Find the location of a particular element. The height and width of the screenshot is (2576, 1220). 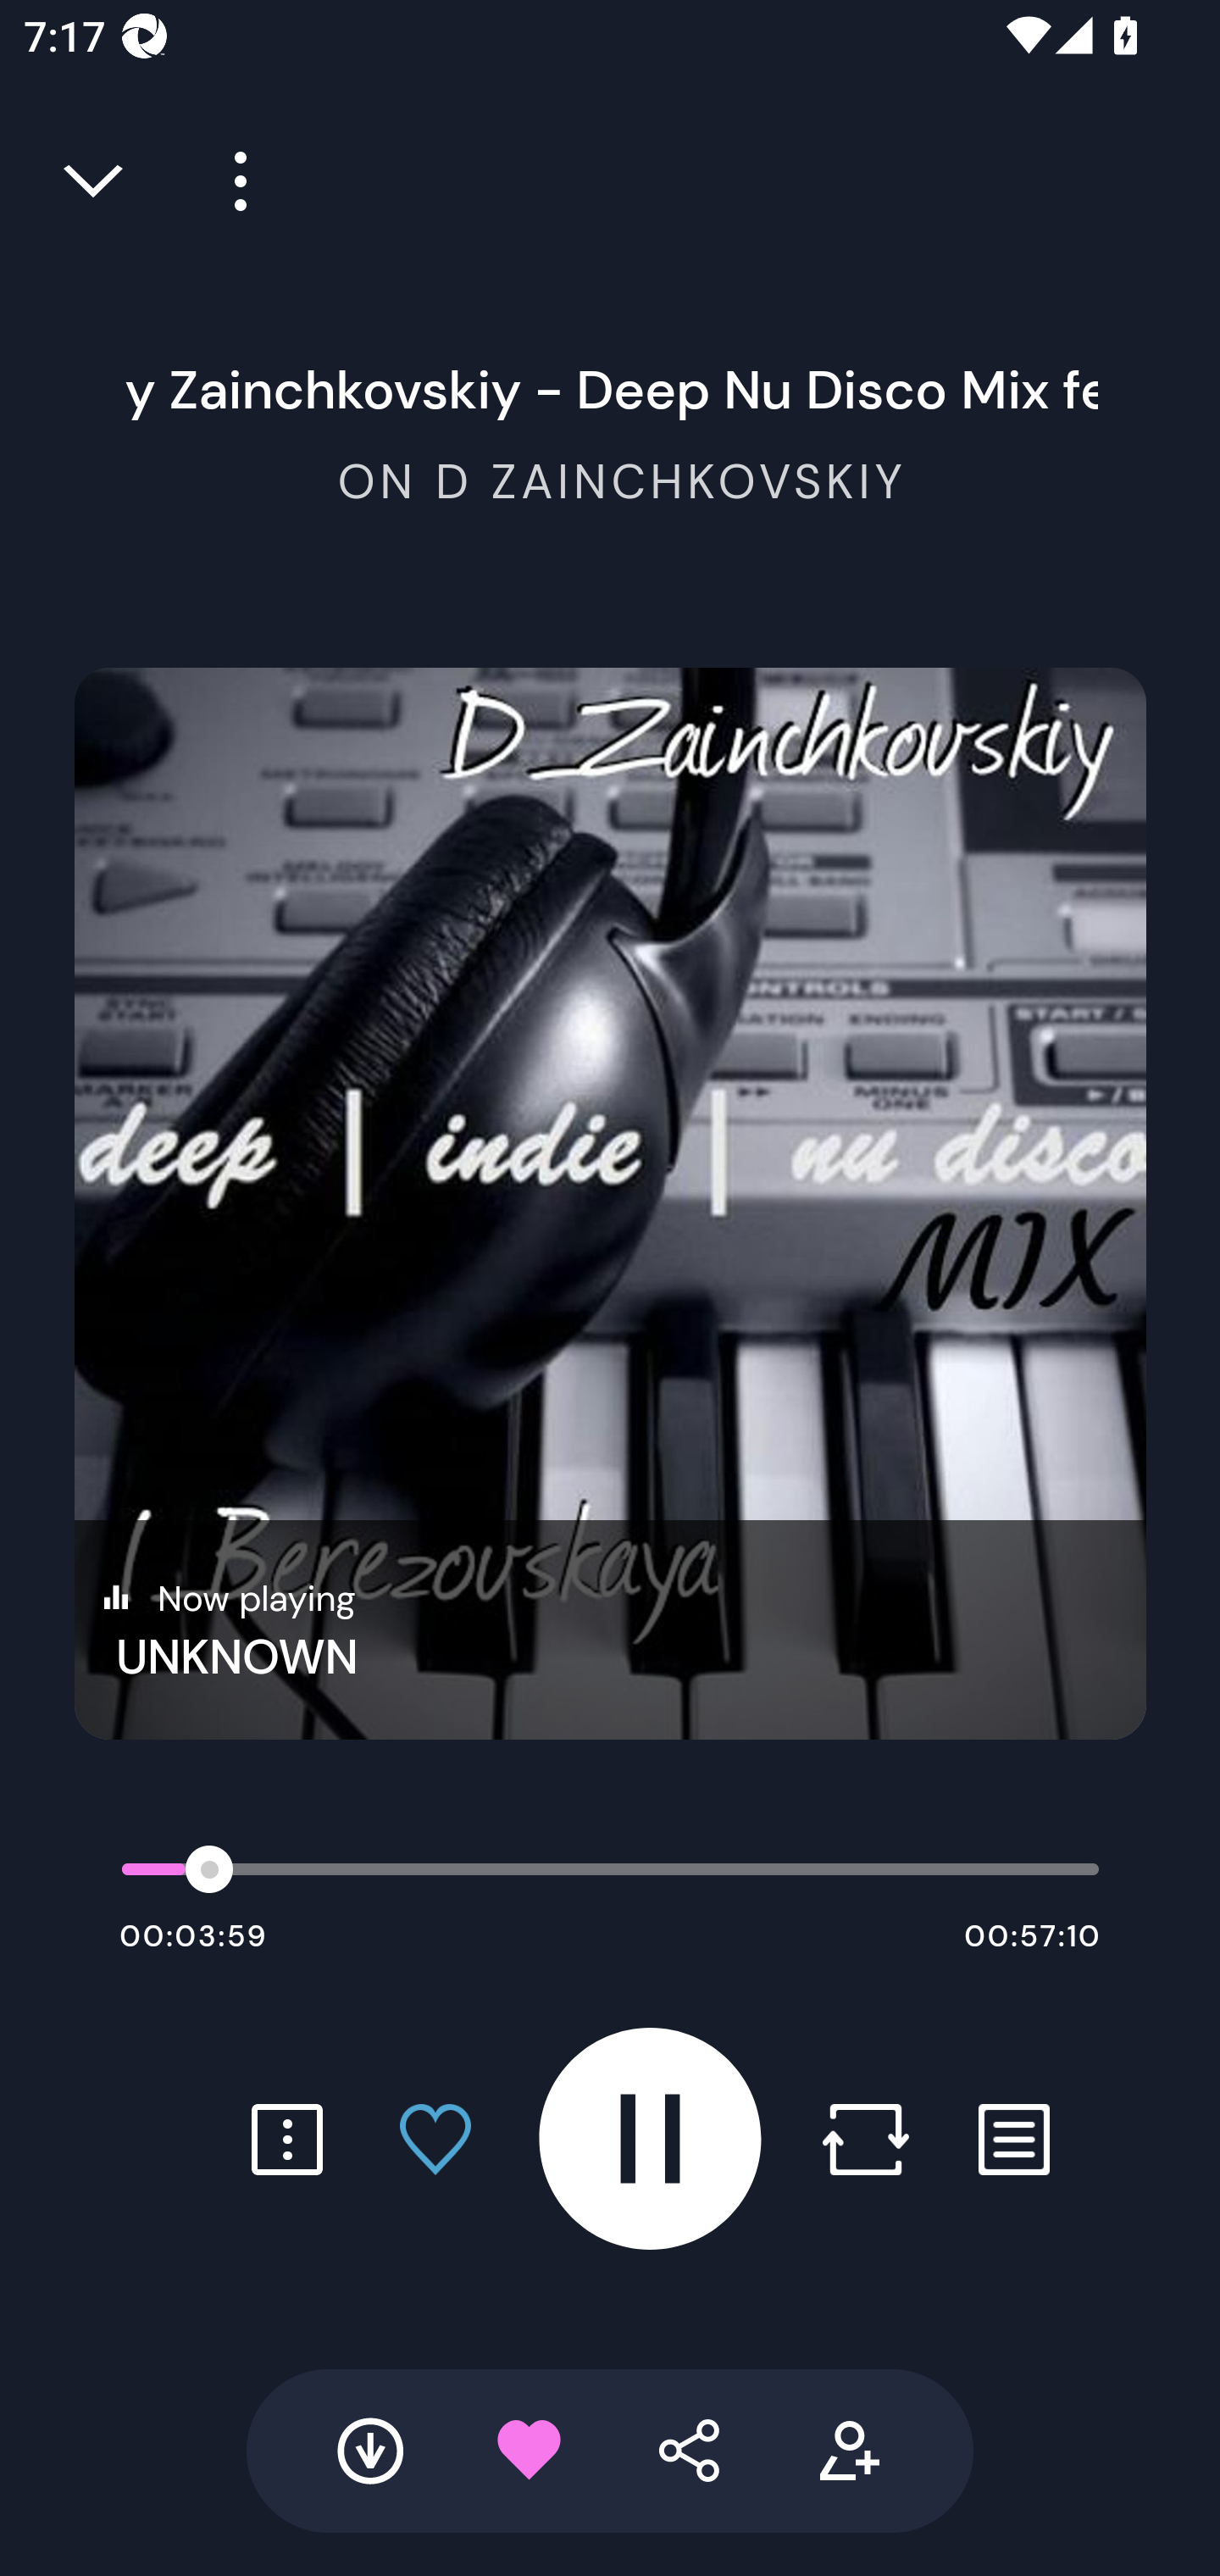

Repost button is located at coordinates (865, 2139).